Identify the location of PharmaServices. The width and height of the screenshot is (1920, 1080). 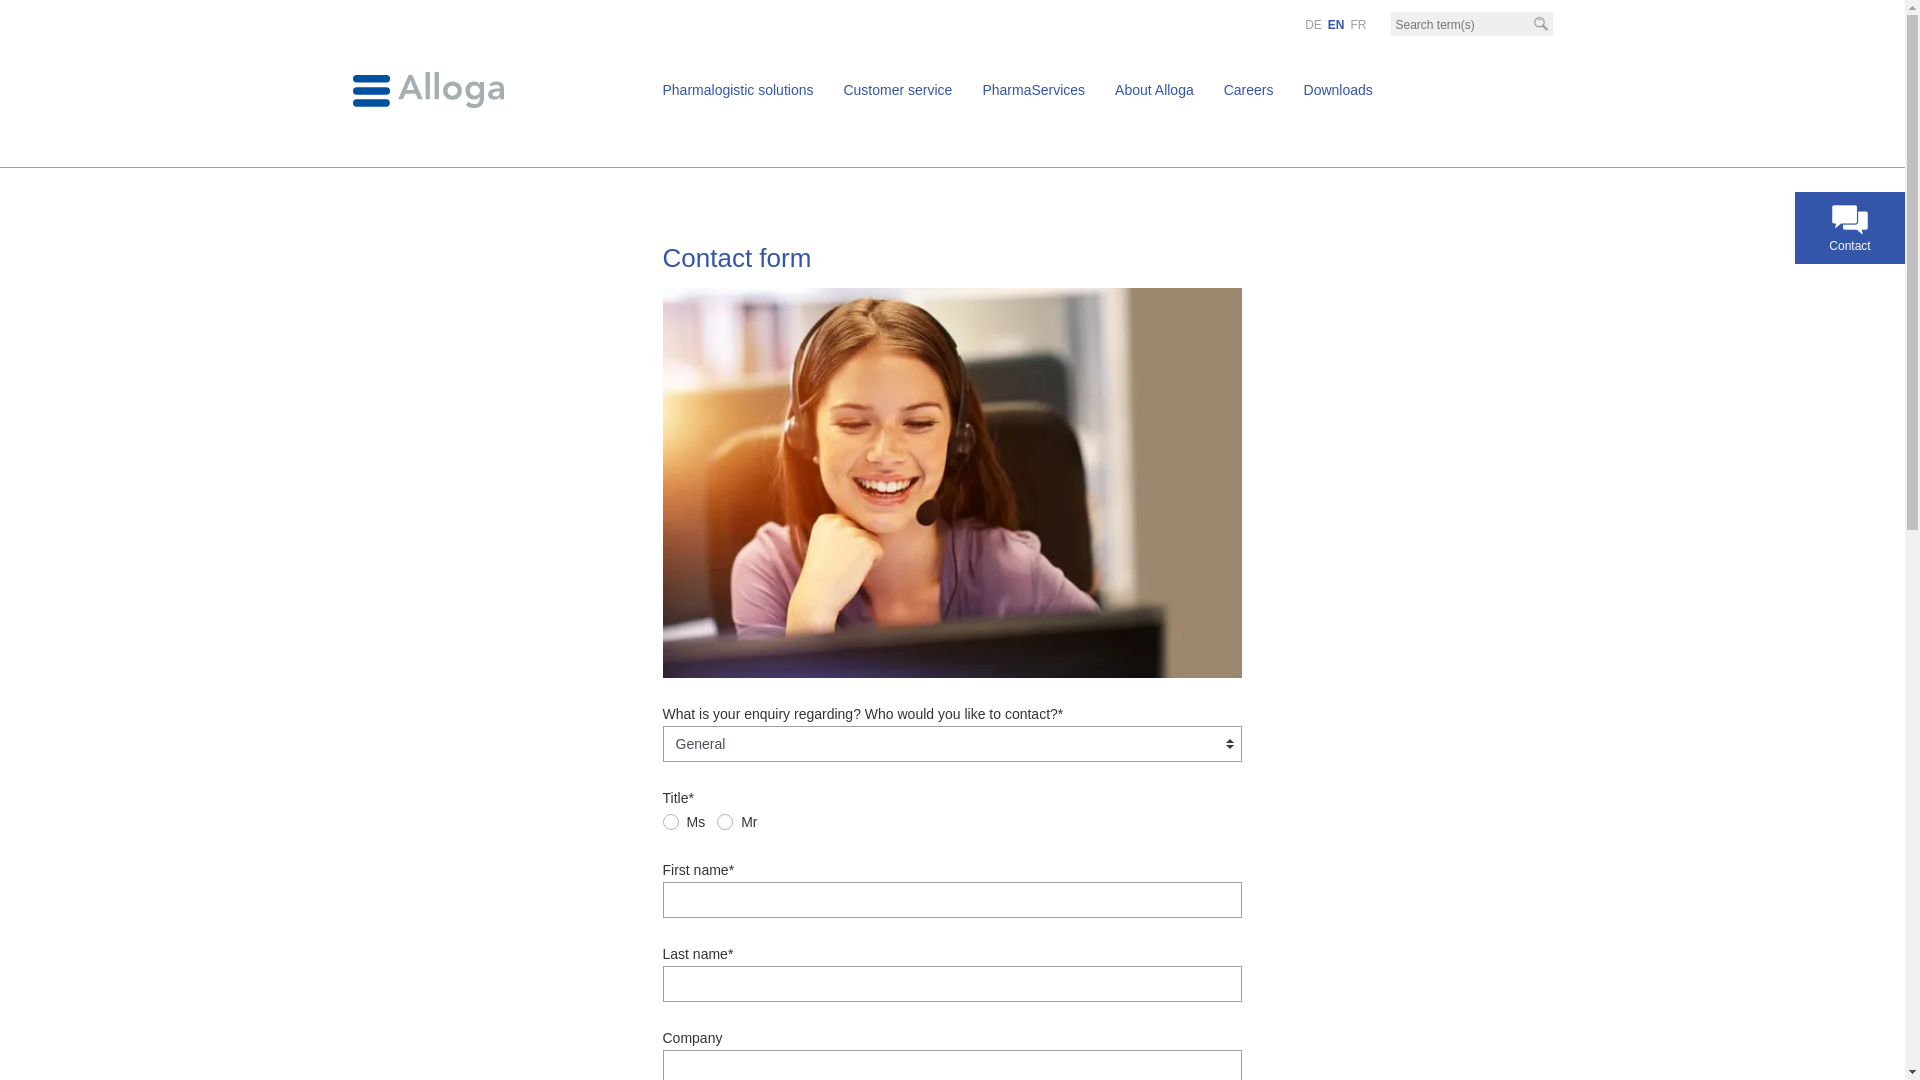
(1034, 90).